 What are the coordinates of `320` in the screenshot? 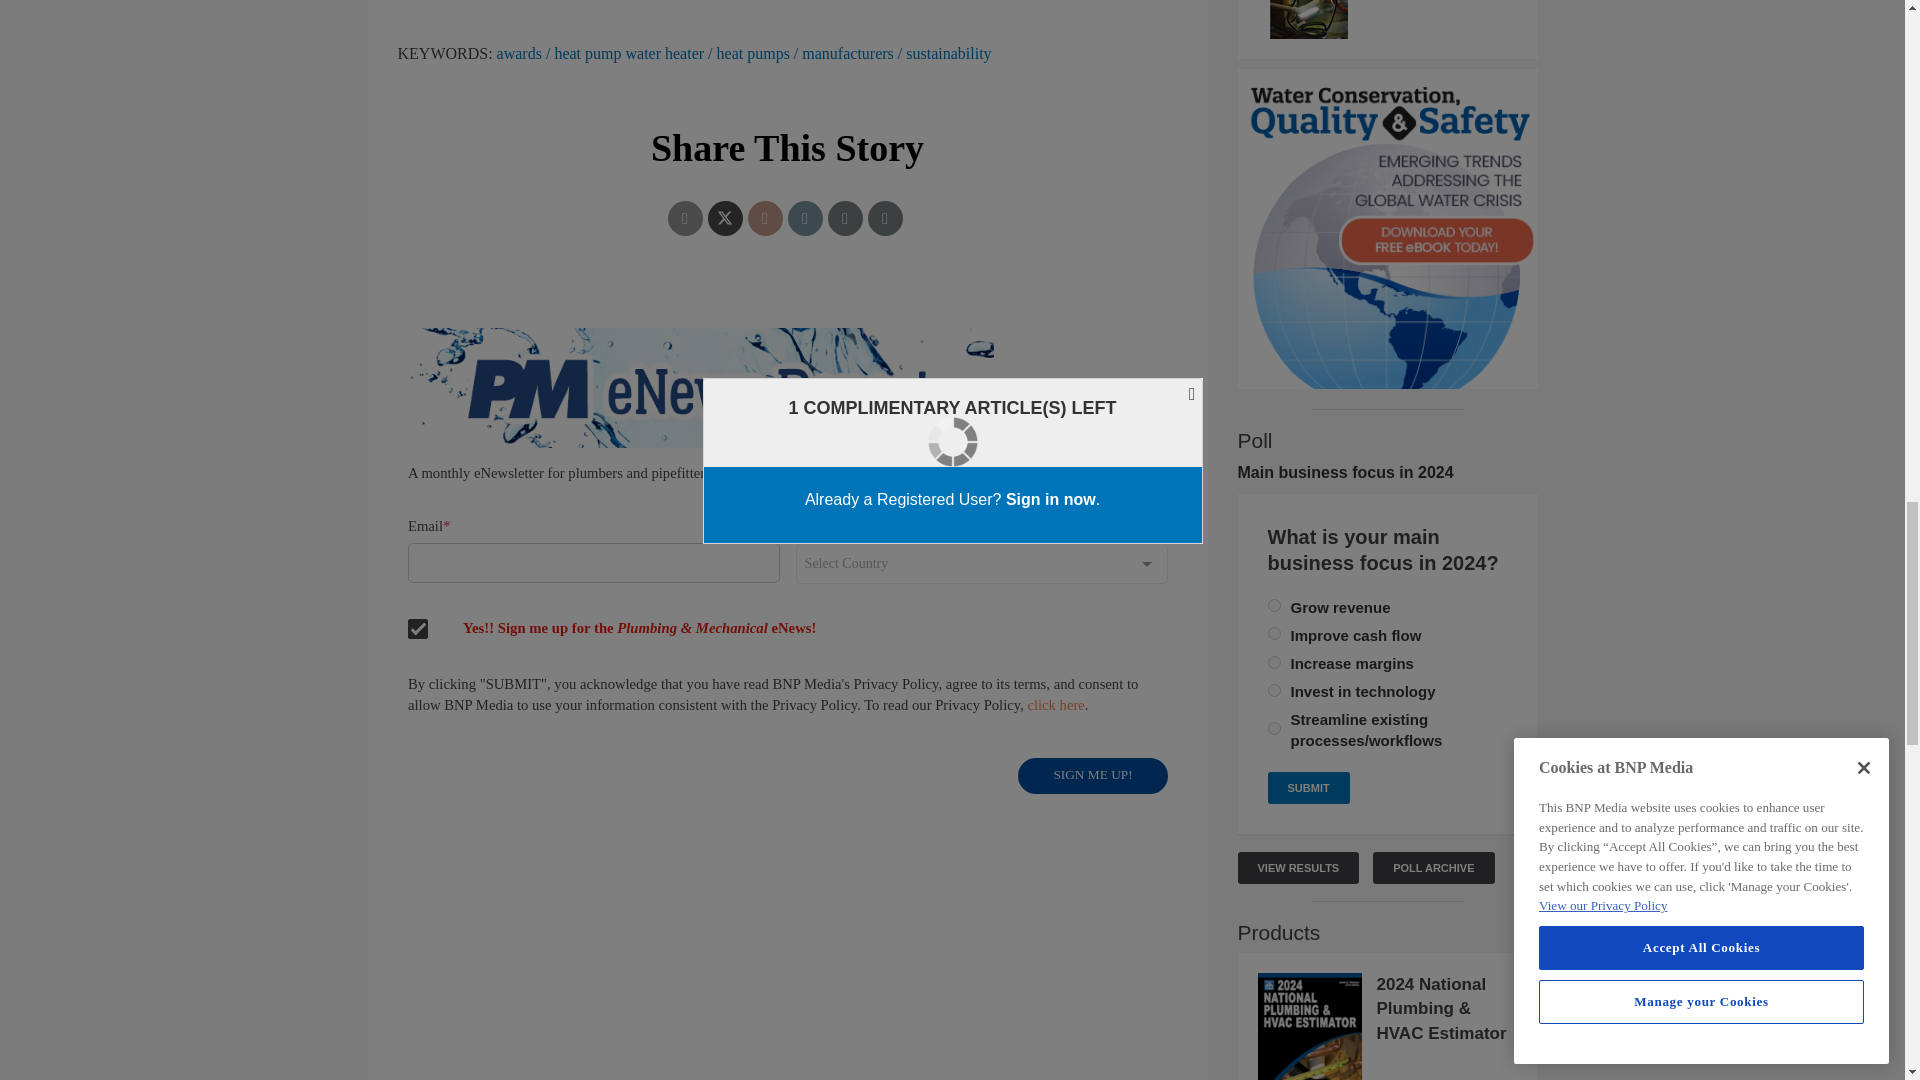 It's located at (1274, 690).